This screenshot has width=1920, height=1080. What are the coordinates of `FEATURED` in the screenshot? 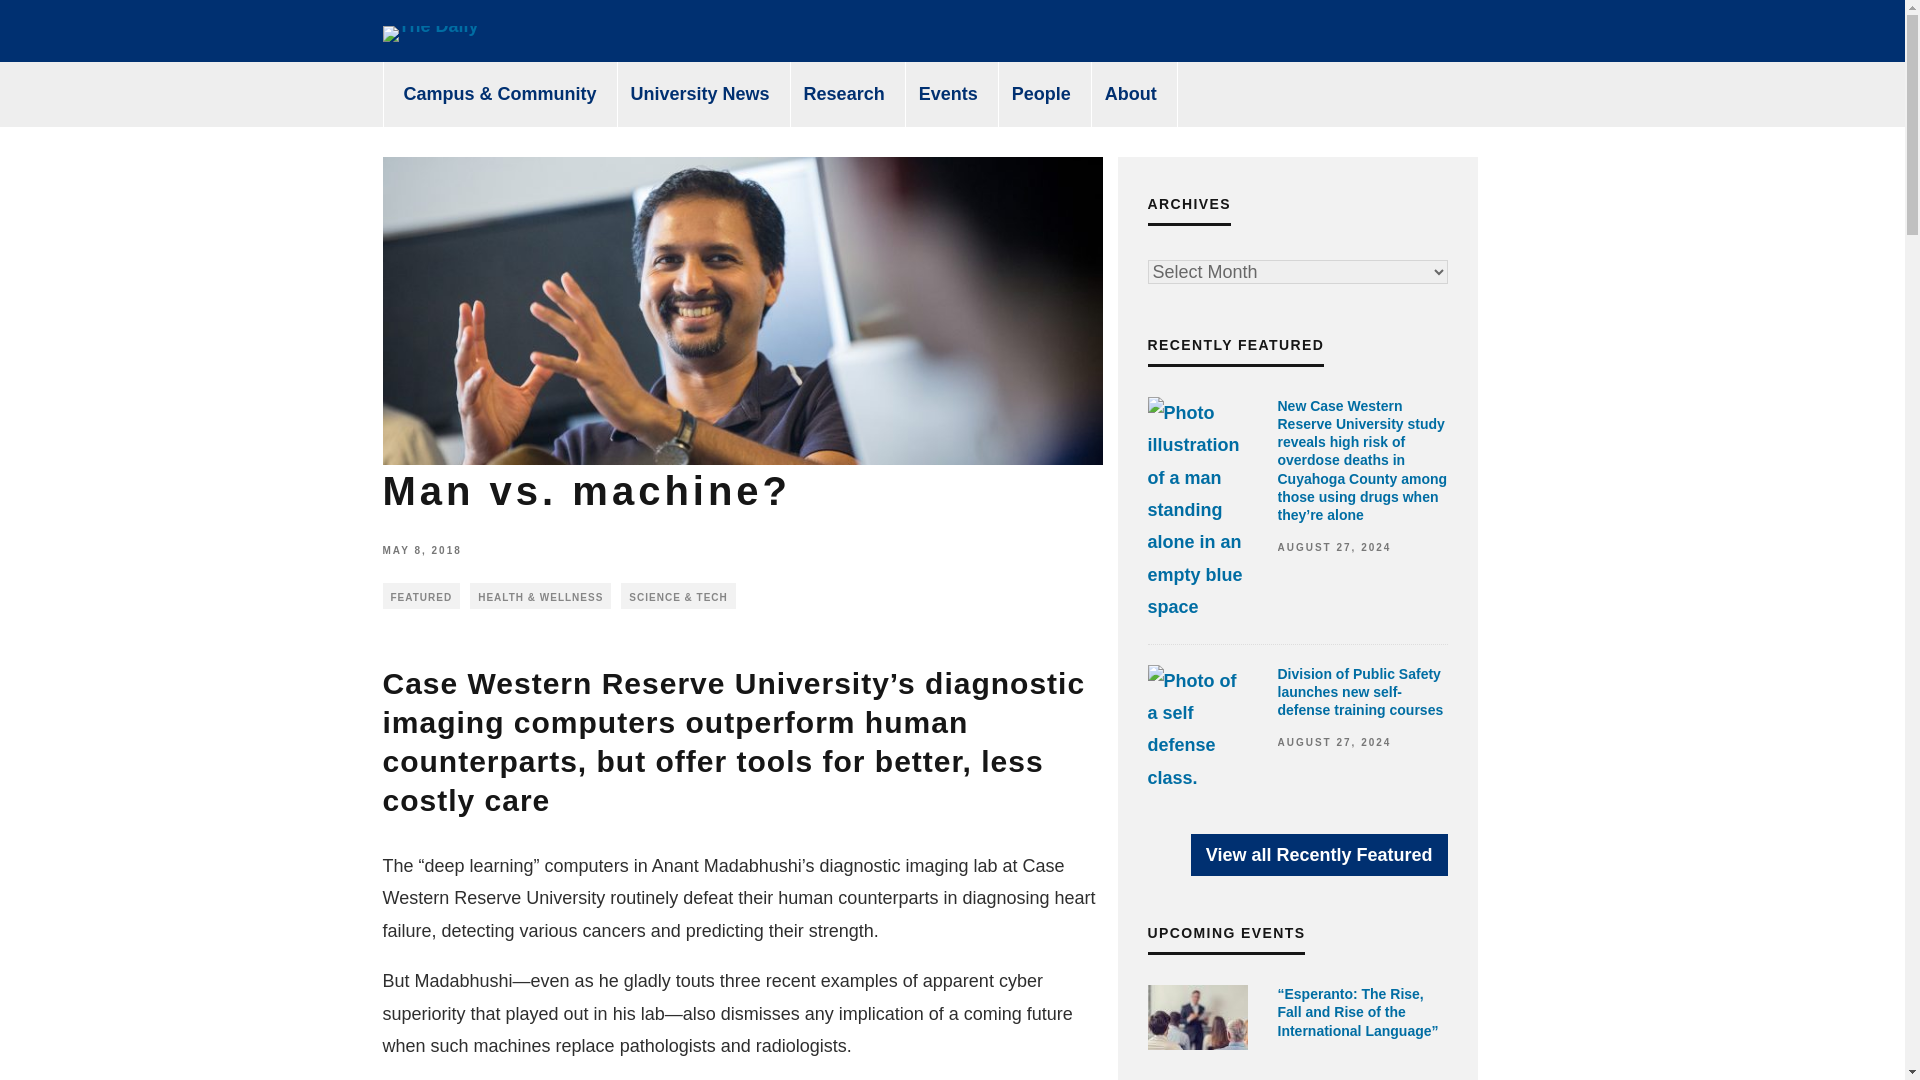 It's located at (421, 596).